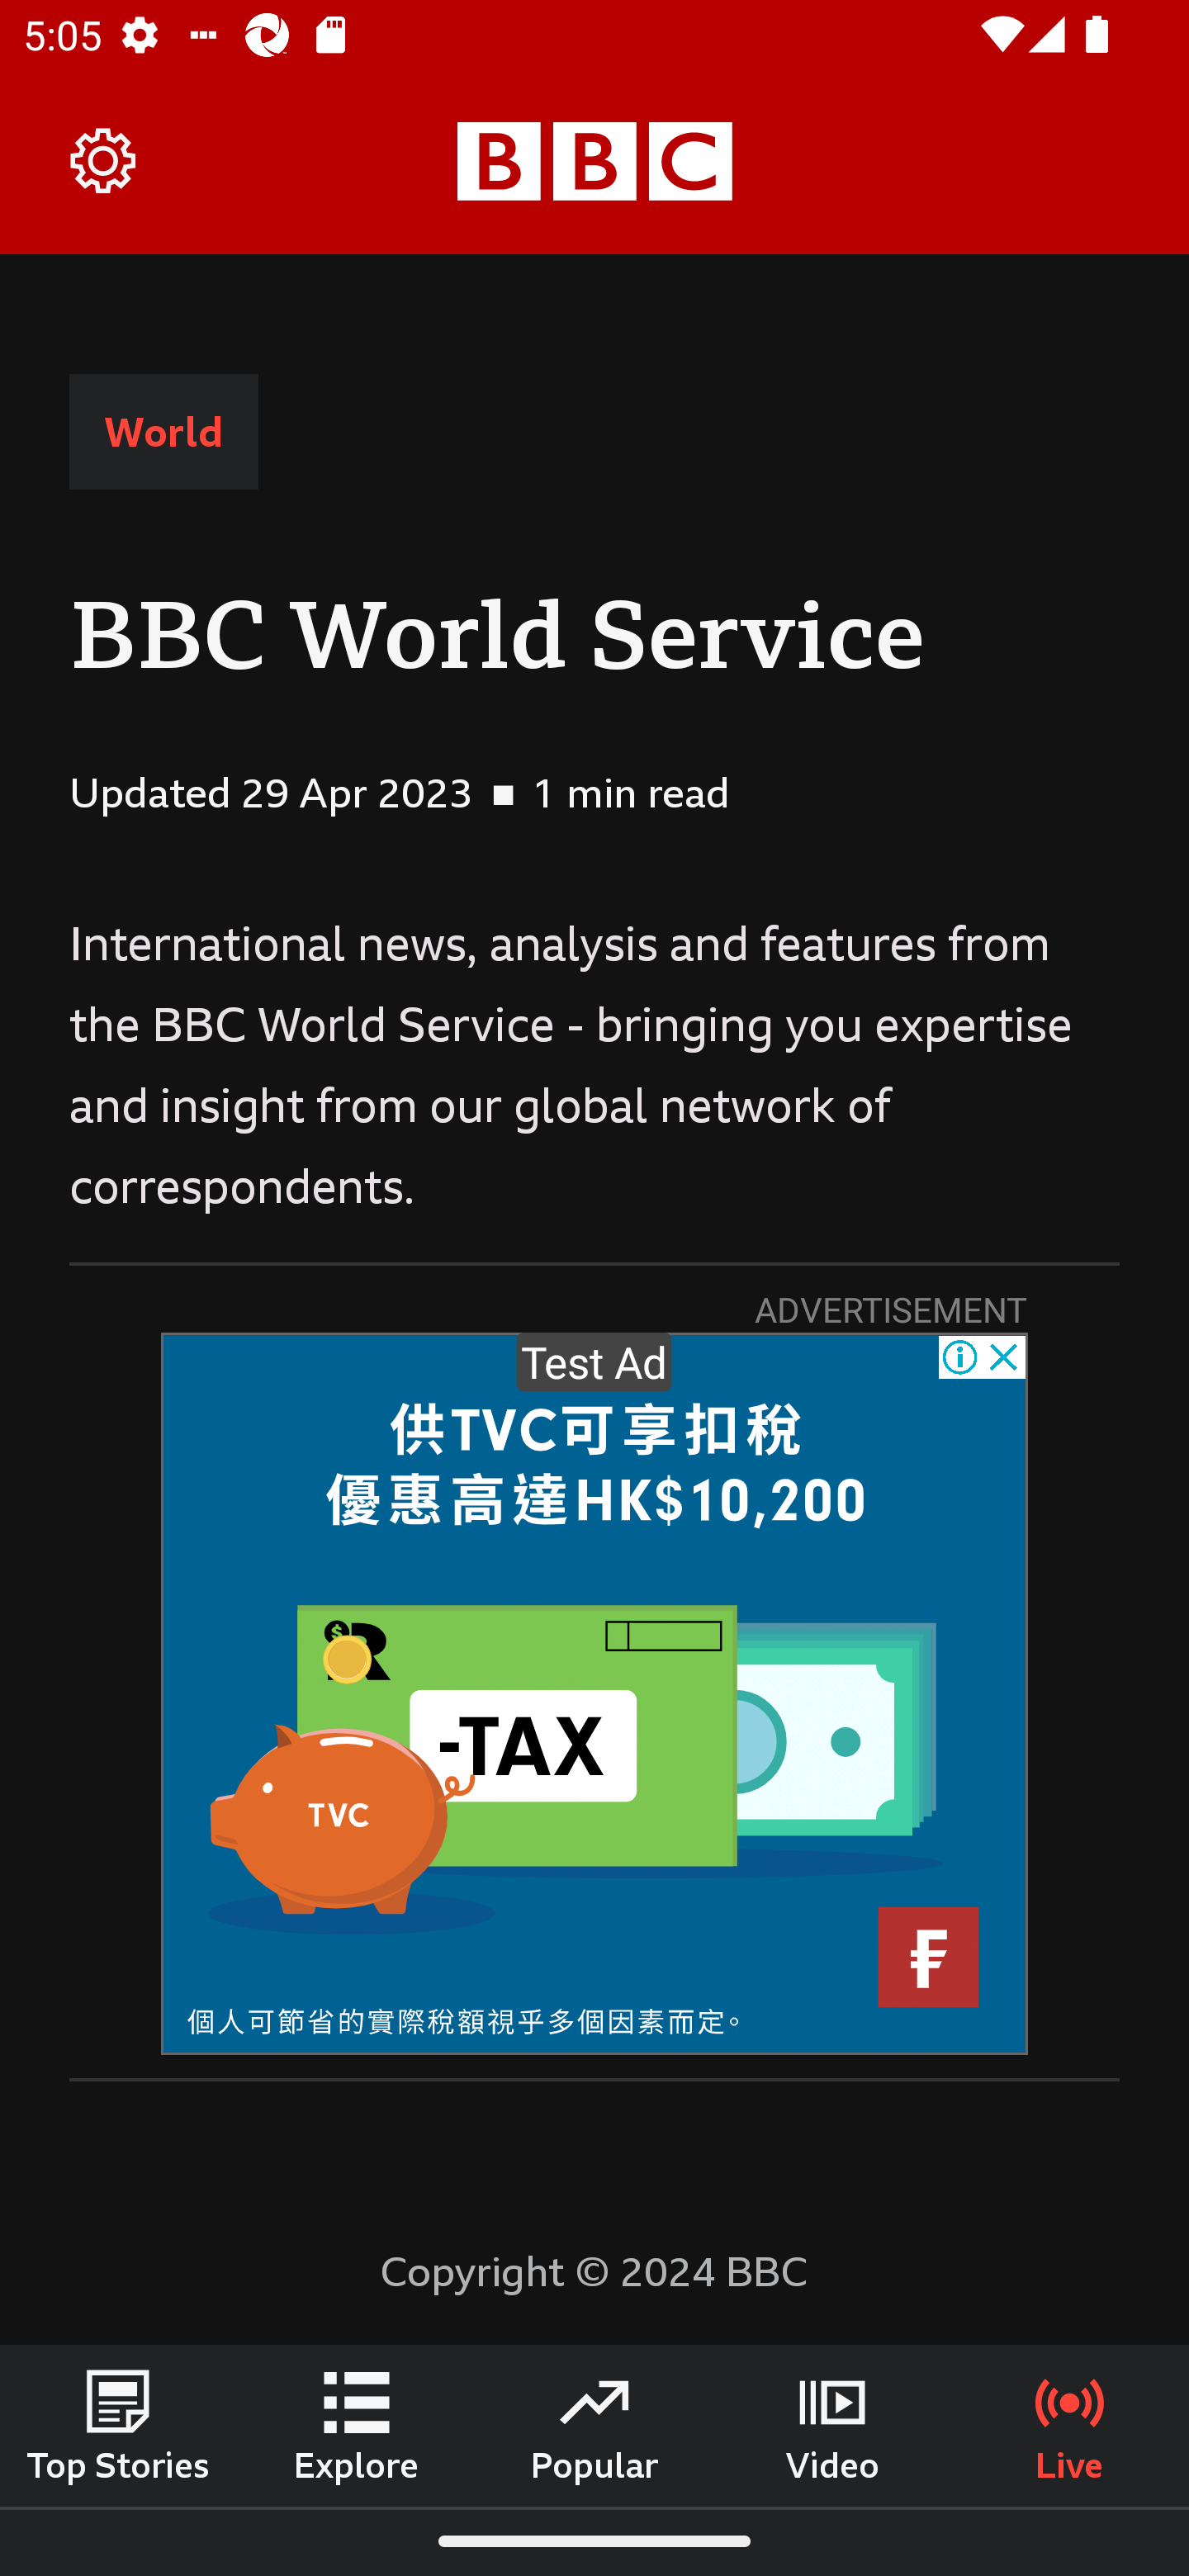 The width and height of the screenshot is (1189, 2576). I want to click on Popular, so click(594, 2425).